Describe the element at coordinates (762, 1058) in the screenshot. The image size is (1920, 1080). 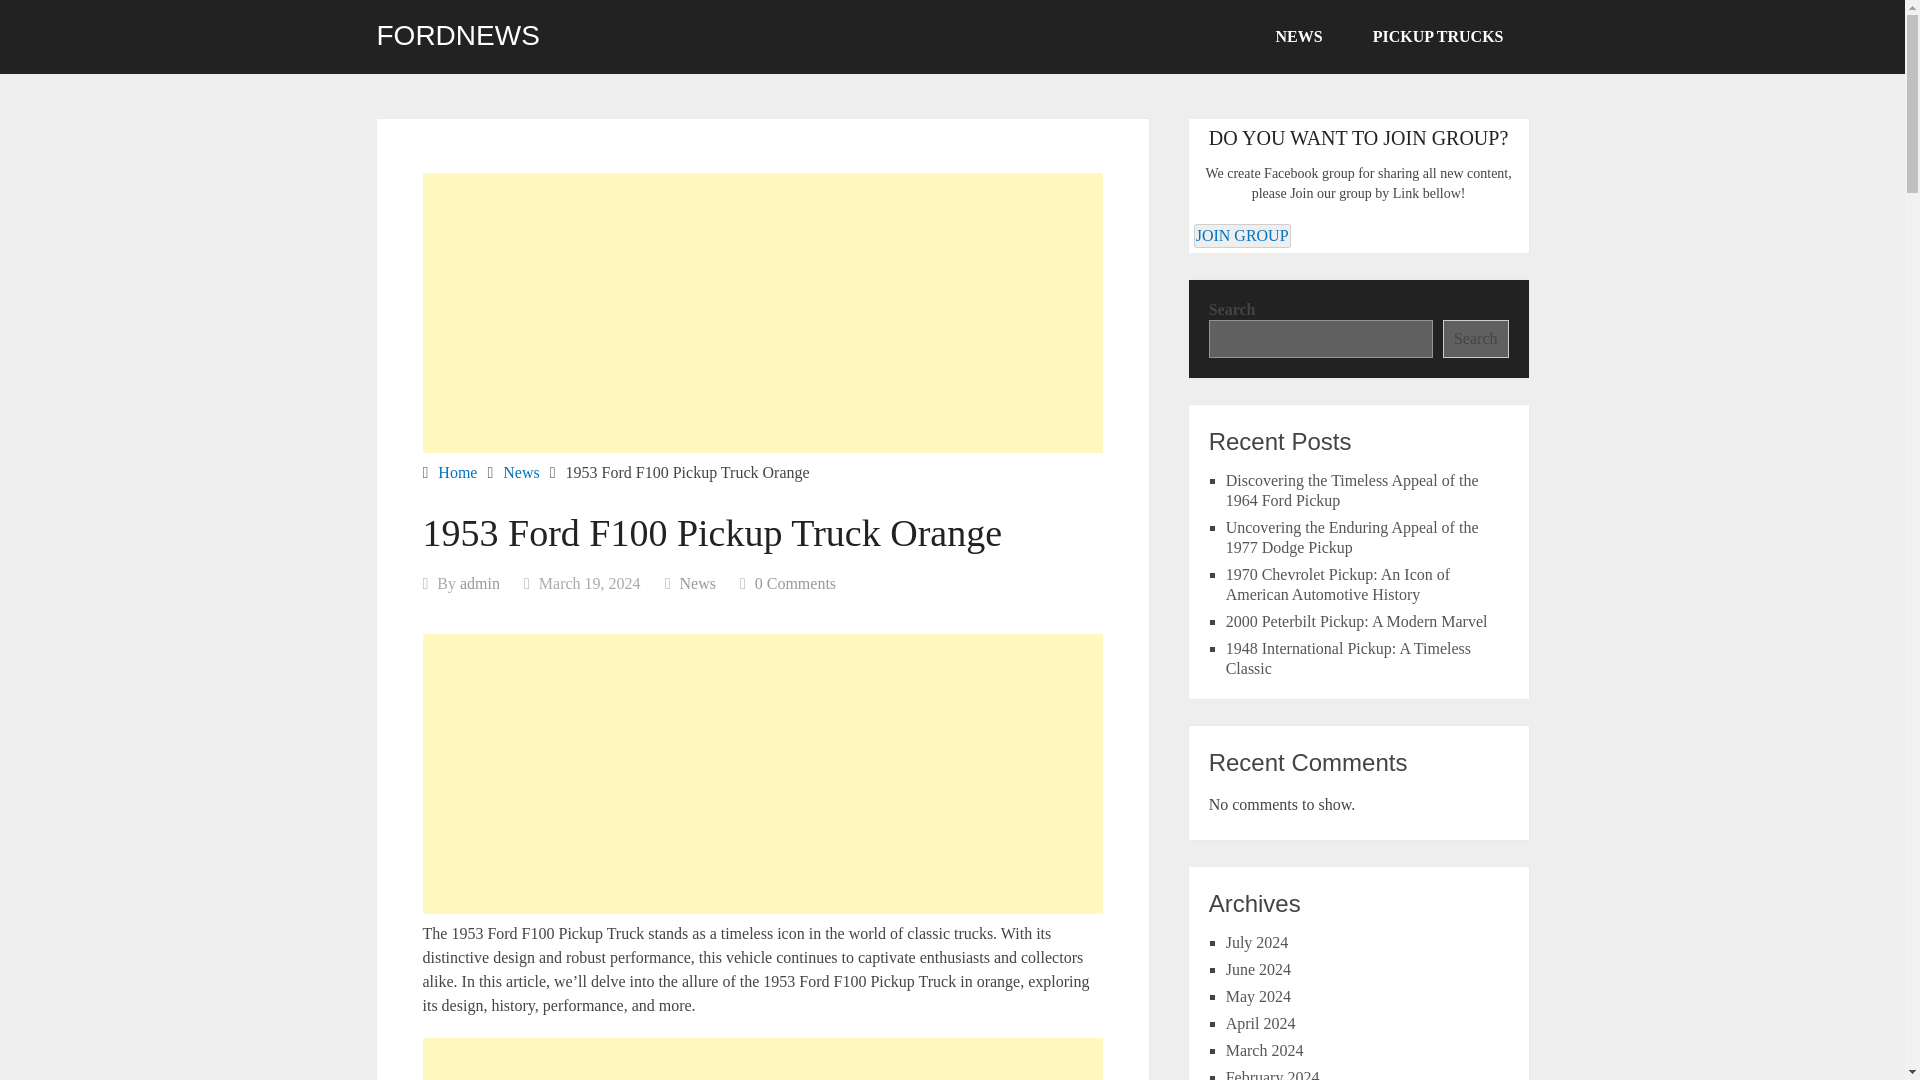
I see `Advertisement` at that location.